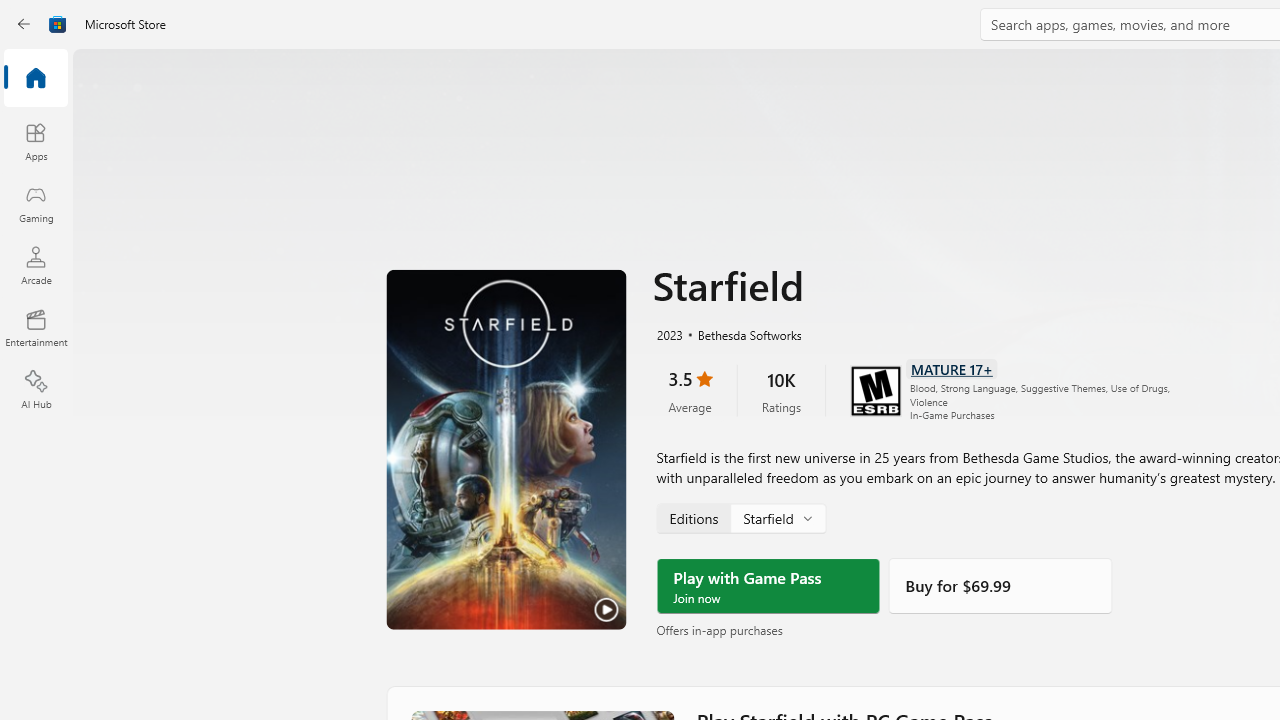 The width and height of the screenshot is (1280, 720). What do you see at coordinates (36, 265) in the screenshot?
I see `Arcade` at bounding box center [36, 265].